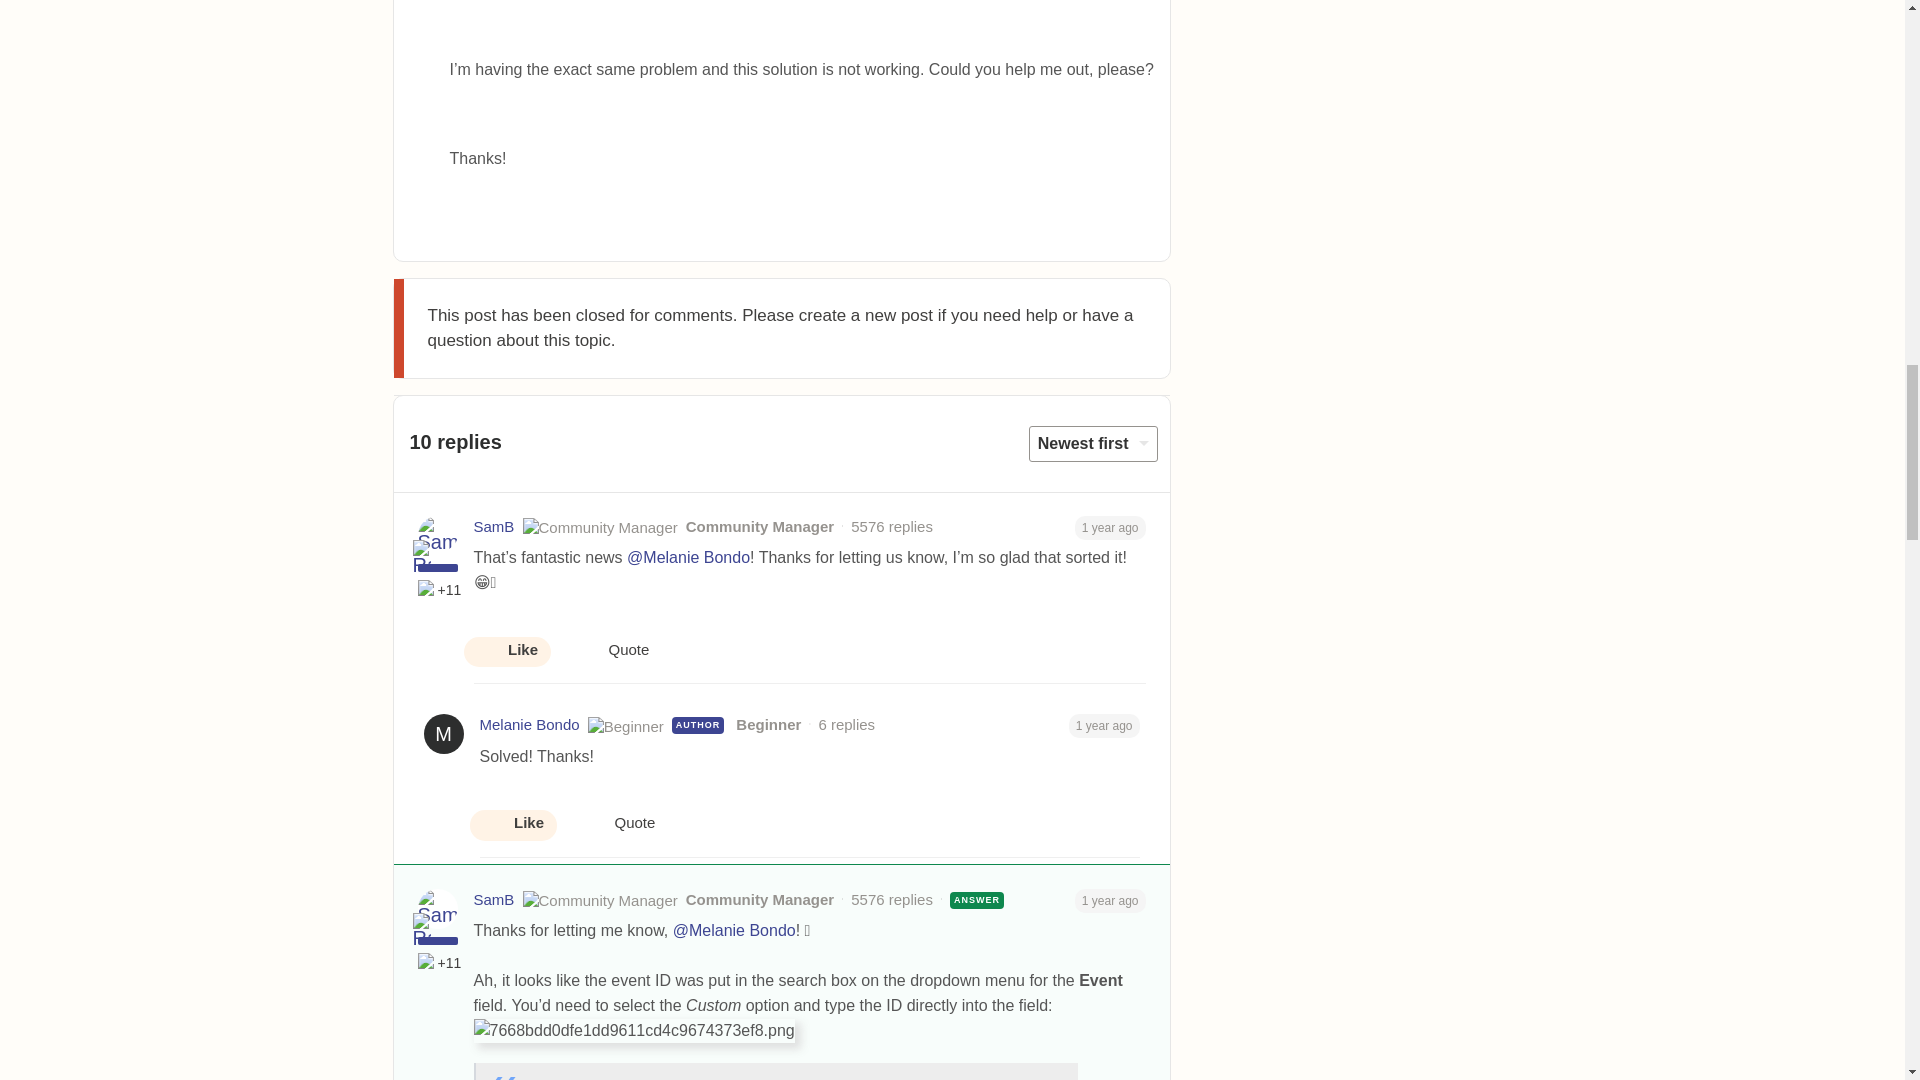 This screenshot has height=1080, width=1920. Describe the element at coordinates (428, 962) in the screenshot. I see `First Best Answer` at that location.